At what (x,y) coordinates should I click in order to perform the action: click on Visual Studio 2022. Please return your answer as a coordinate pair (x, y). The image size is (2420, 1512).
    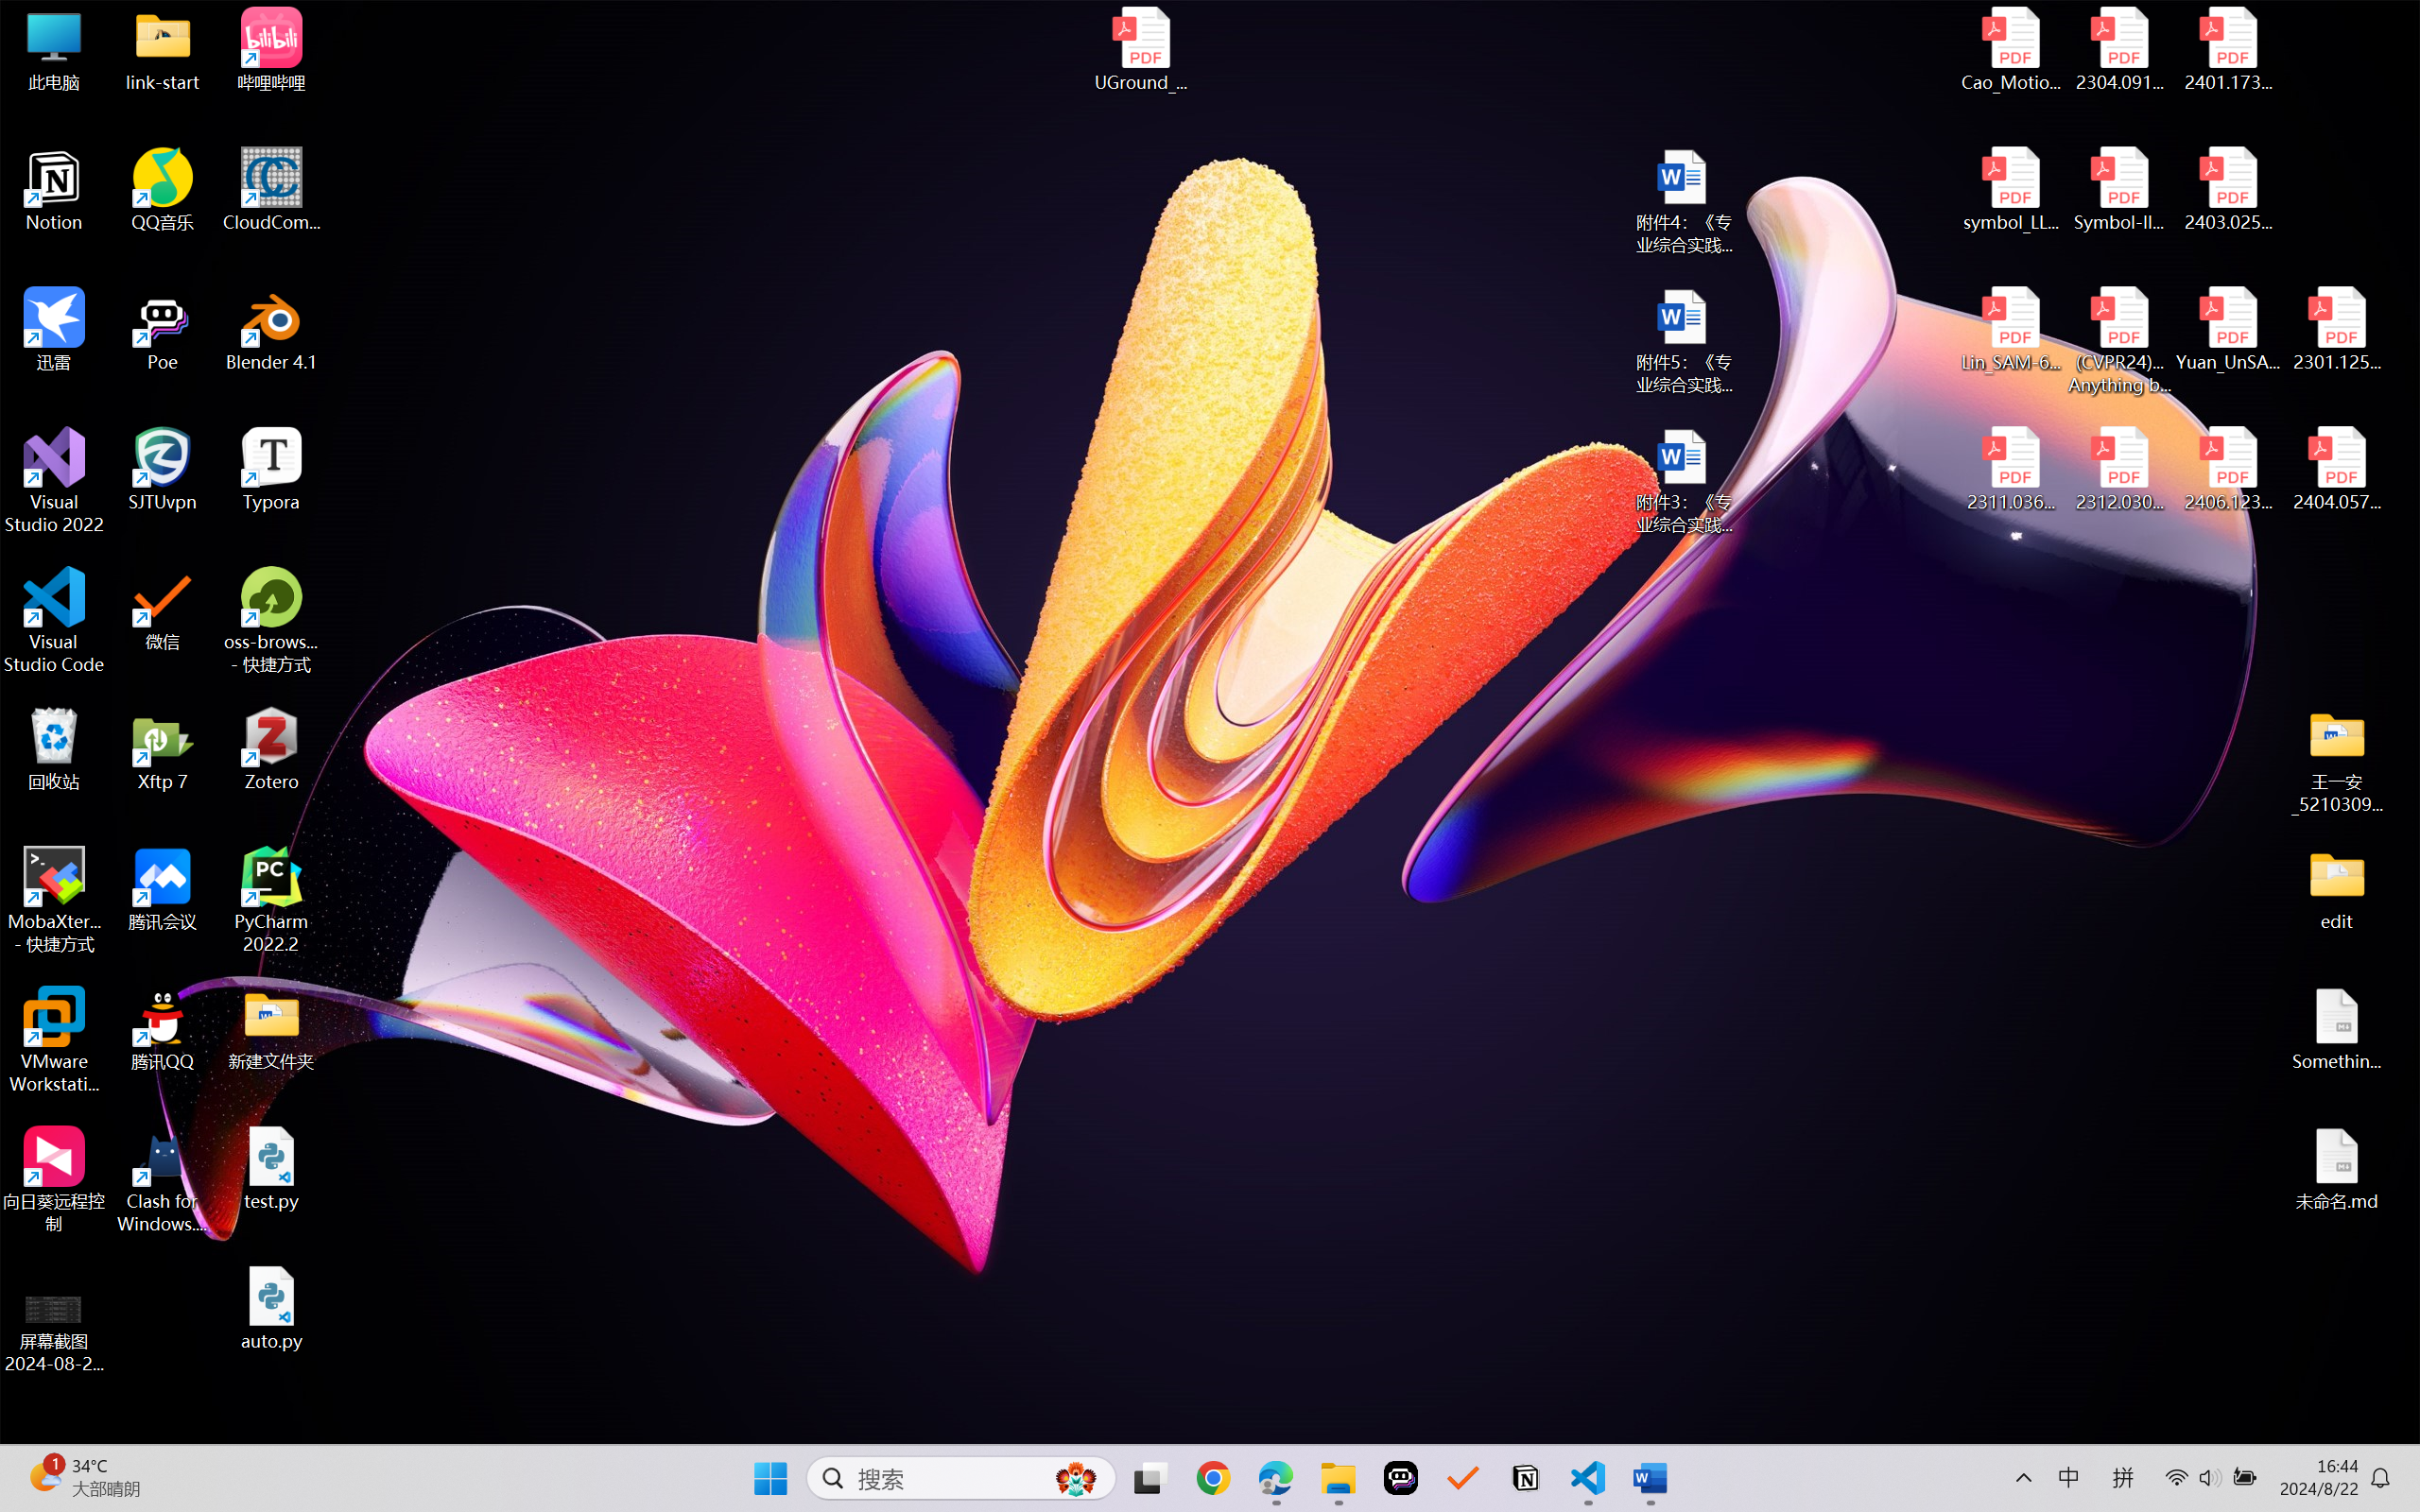
    Looking at the image, I should click on (55, 481).